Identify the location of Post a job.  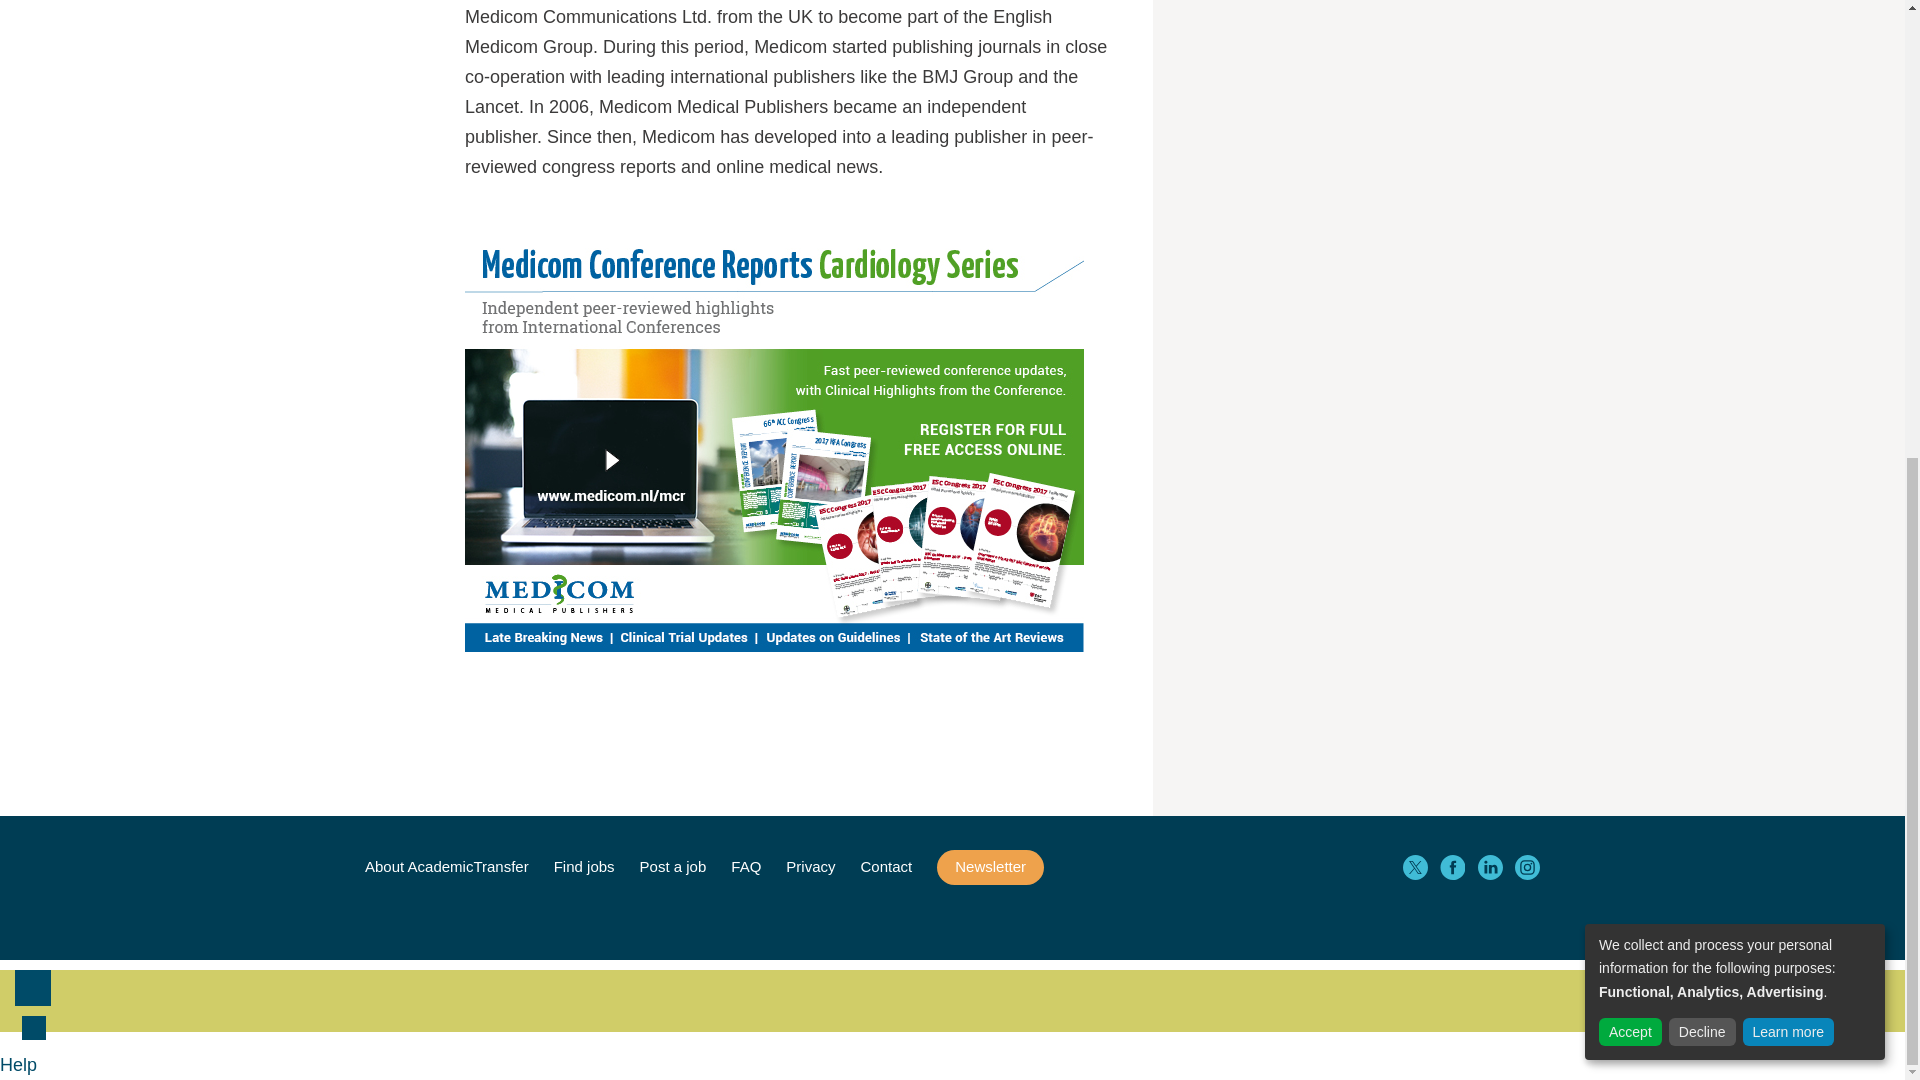
(672, 866).